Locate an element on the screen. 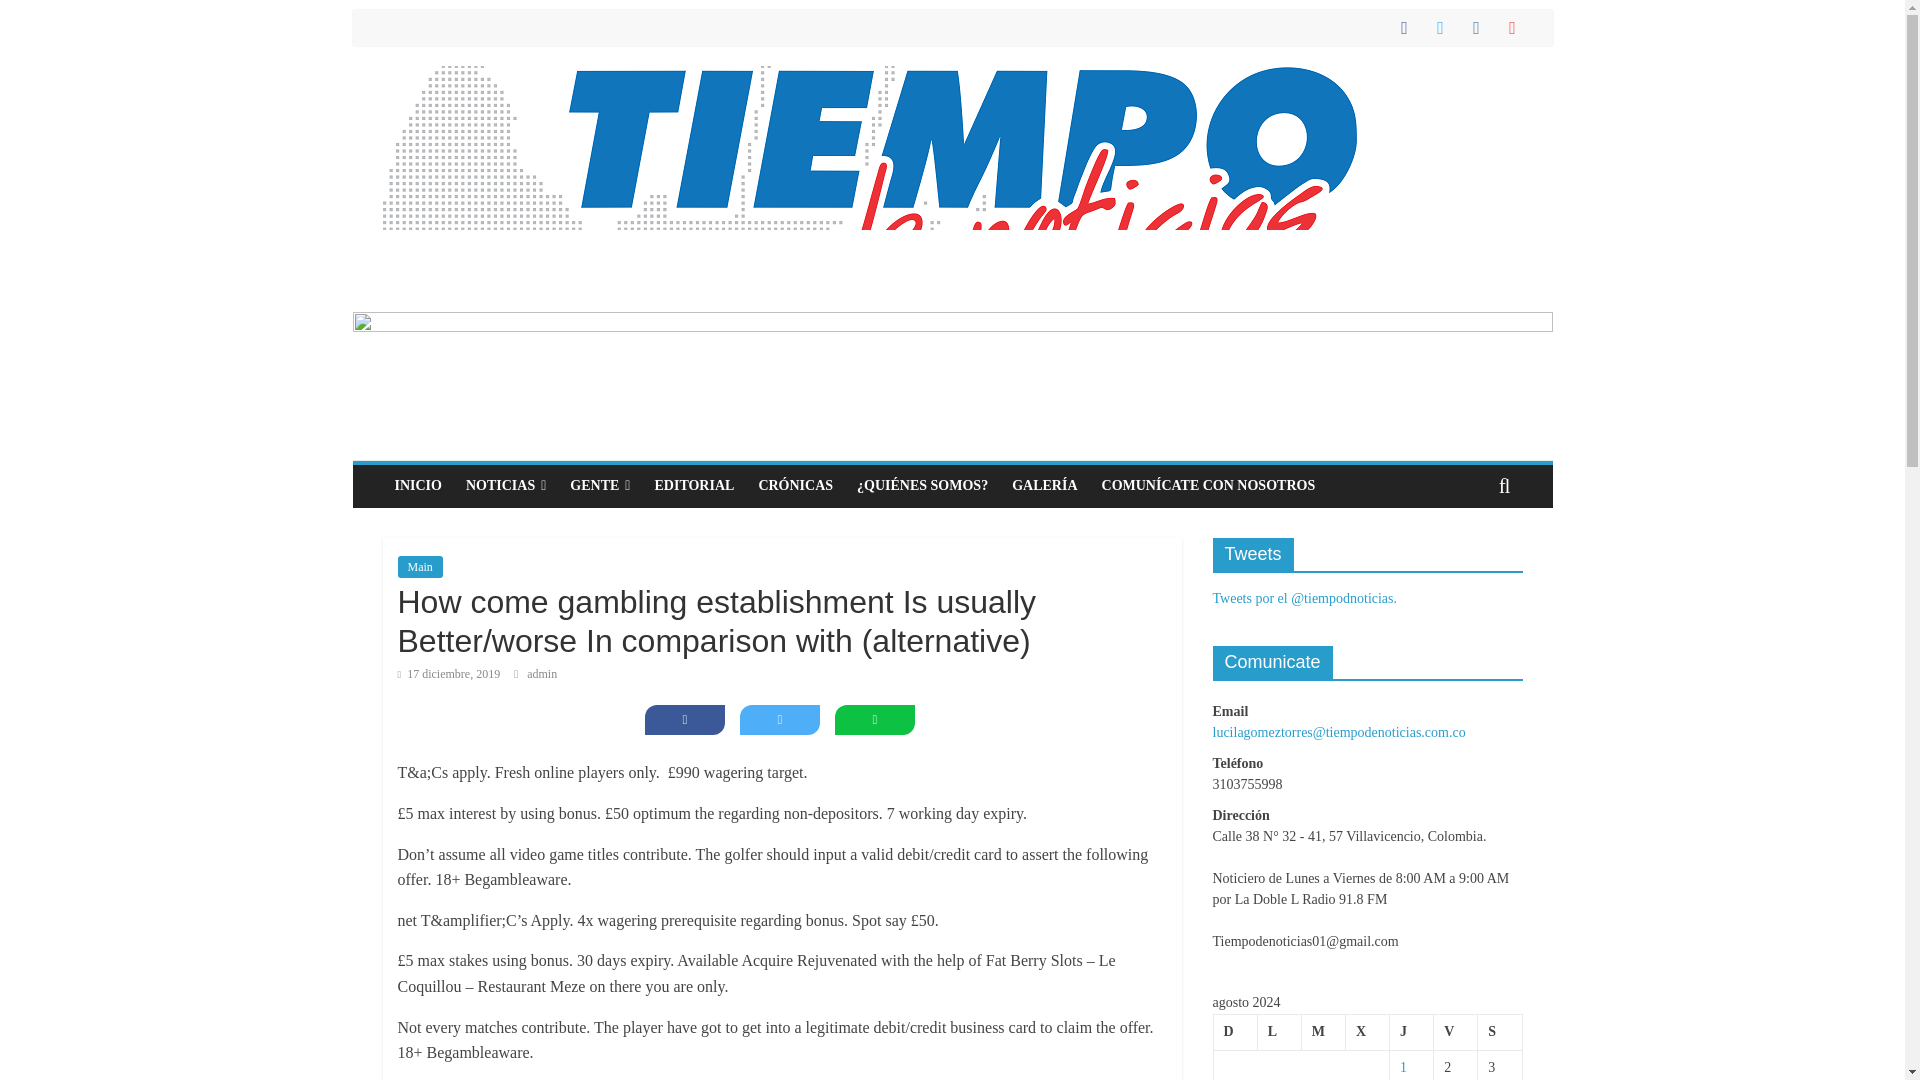  GENTE is located at coordinates (600, 486).